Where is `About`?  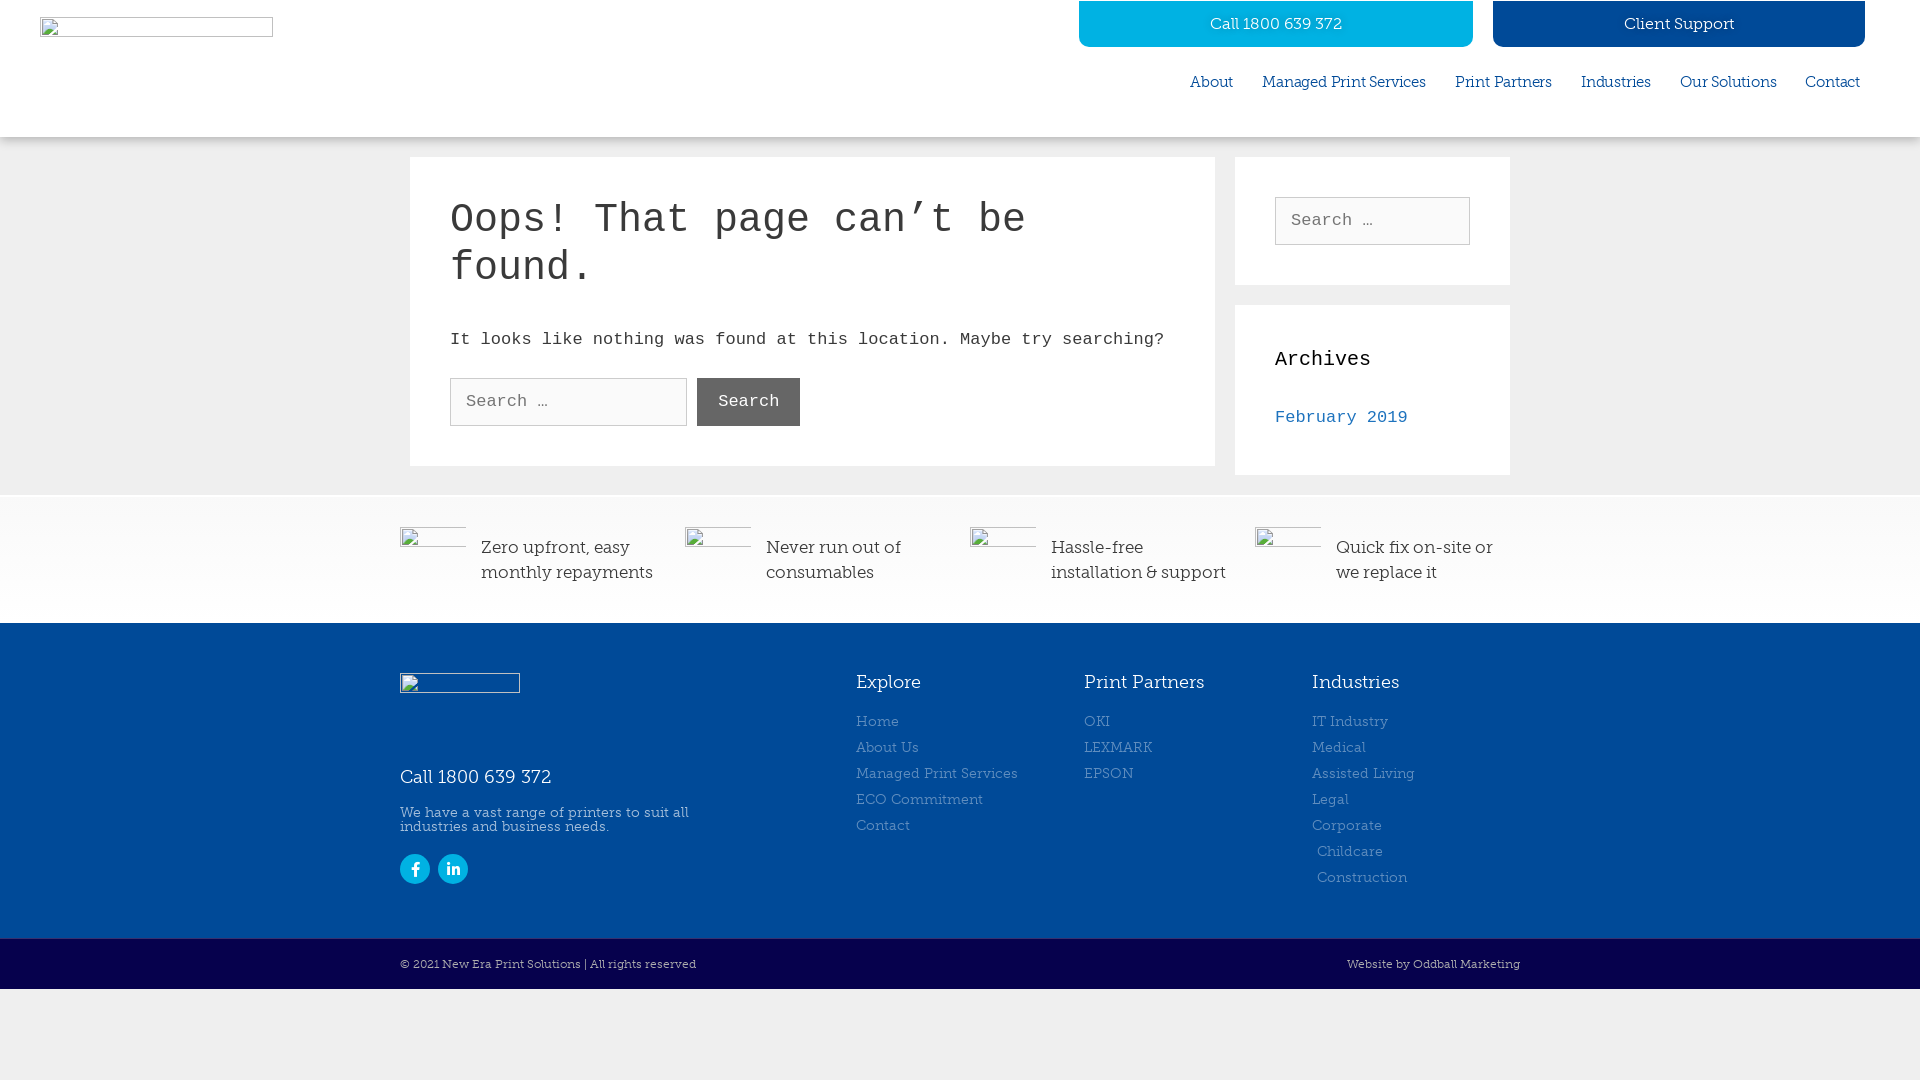 About is located at coordinates (1212, 81).